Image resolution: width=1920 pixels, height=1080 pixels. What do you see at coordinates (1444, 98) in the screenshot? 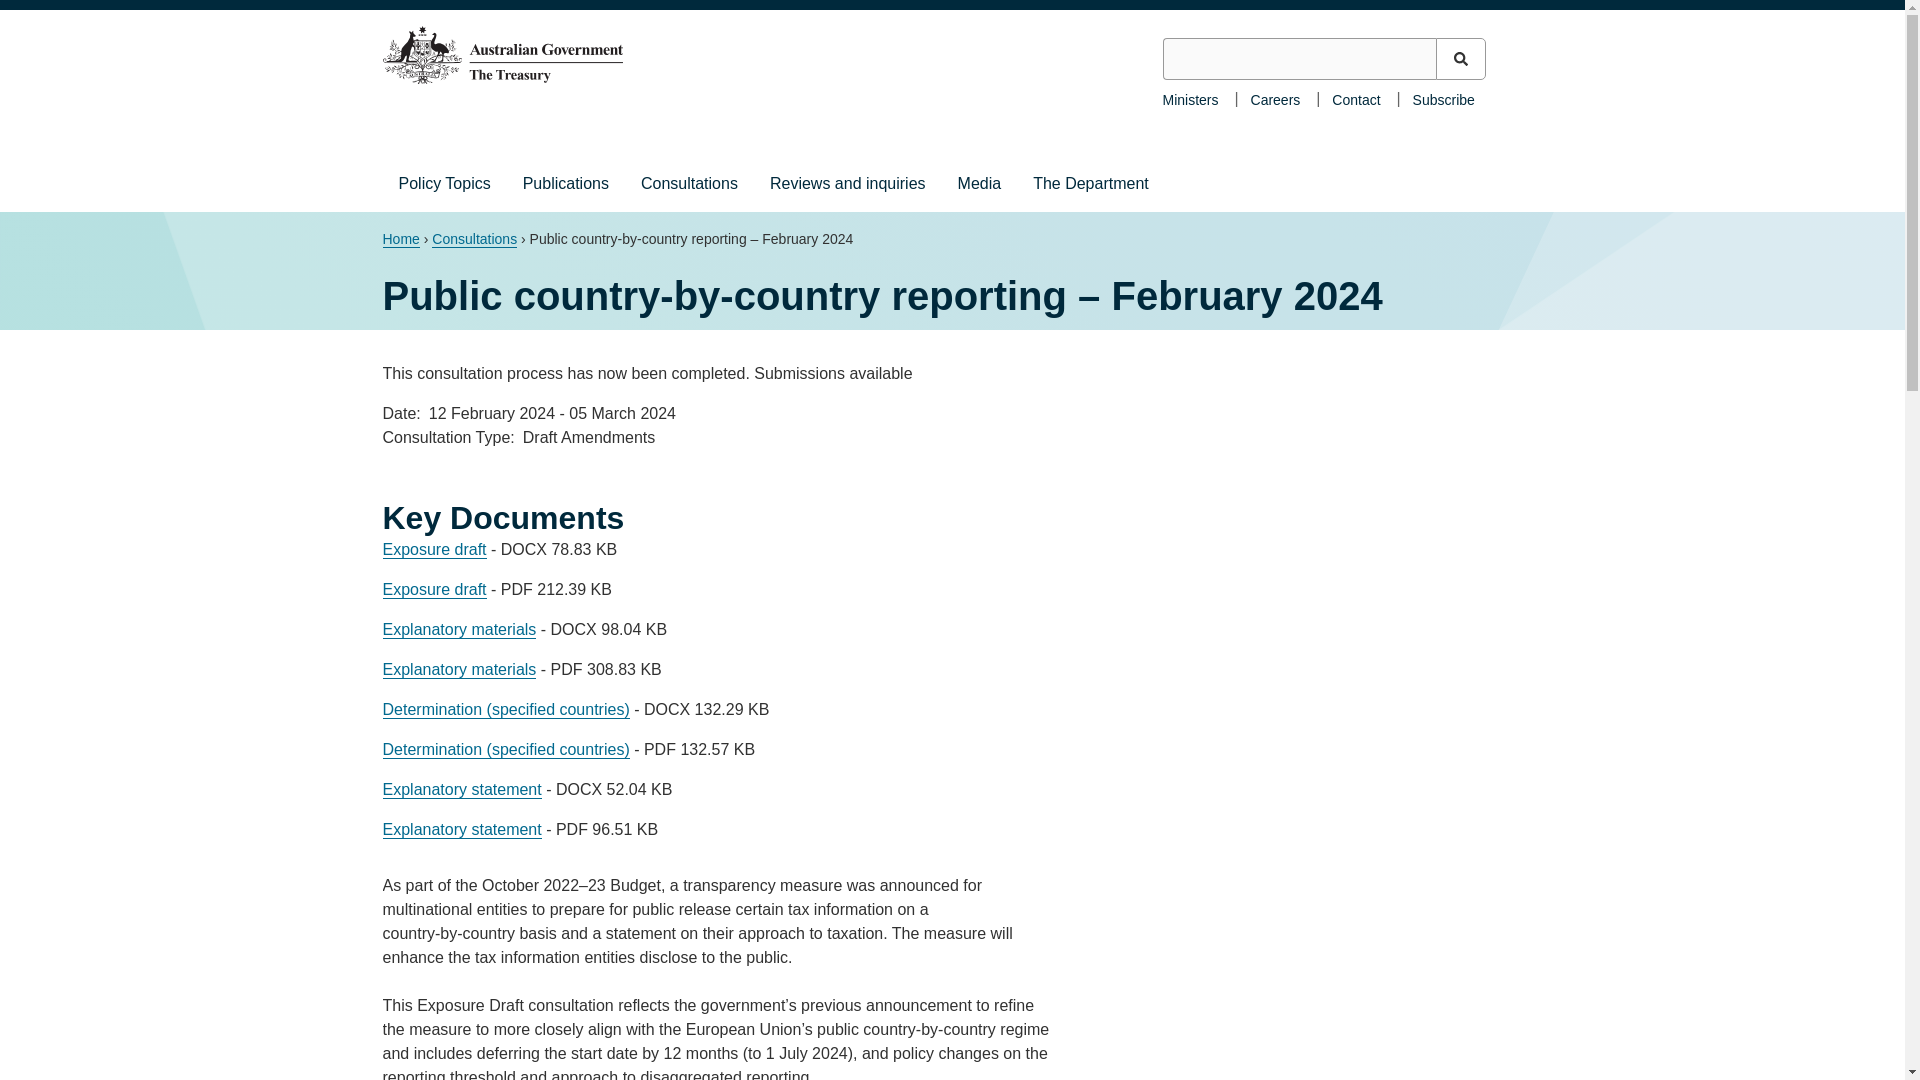
I see `Subscribe` at bounding box center [1444, 98].